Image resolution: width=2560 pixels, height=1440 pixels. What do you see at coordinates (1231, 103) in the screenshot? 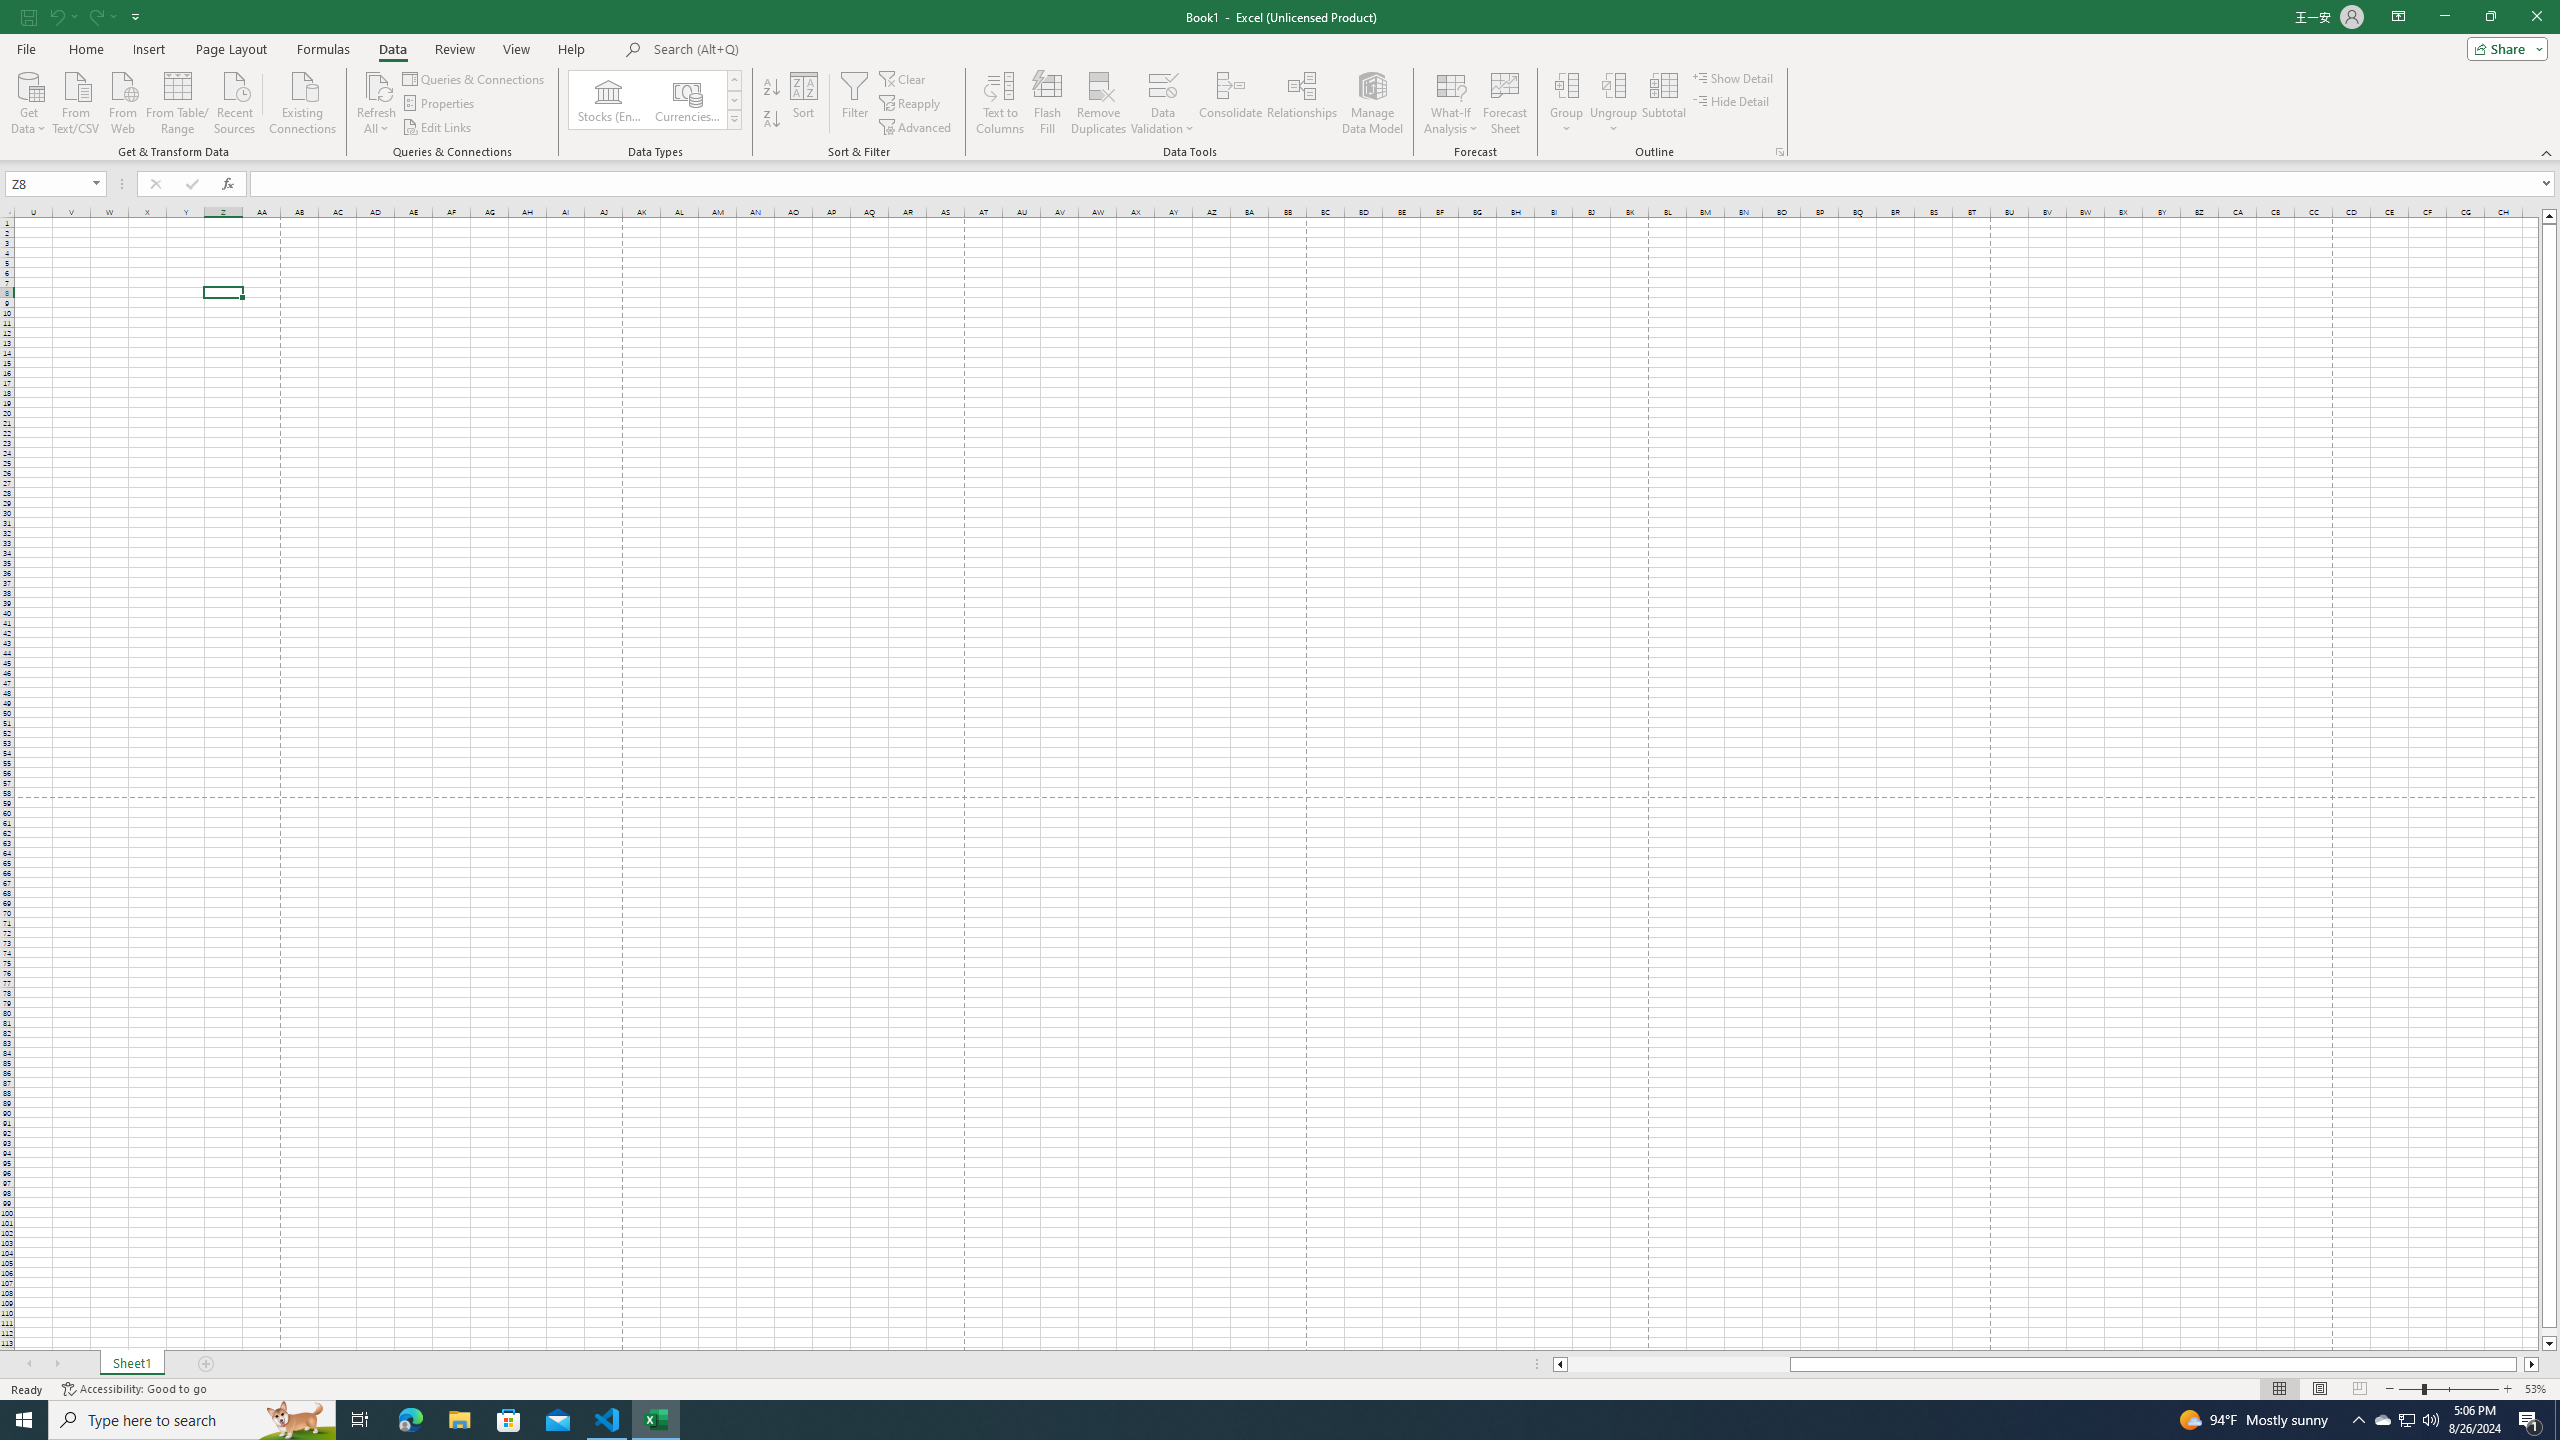
I see `Consolidate...` at bounding box center [1231, 103].